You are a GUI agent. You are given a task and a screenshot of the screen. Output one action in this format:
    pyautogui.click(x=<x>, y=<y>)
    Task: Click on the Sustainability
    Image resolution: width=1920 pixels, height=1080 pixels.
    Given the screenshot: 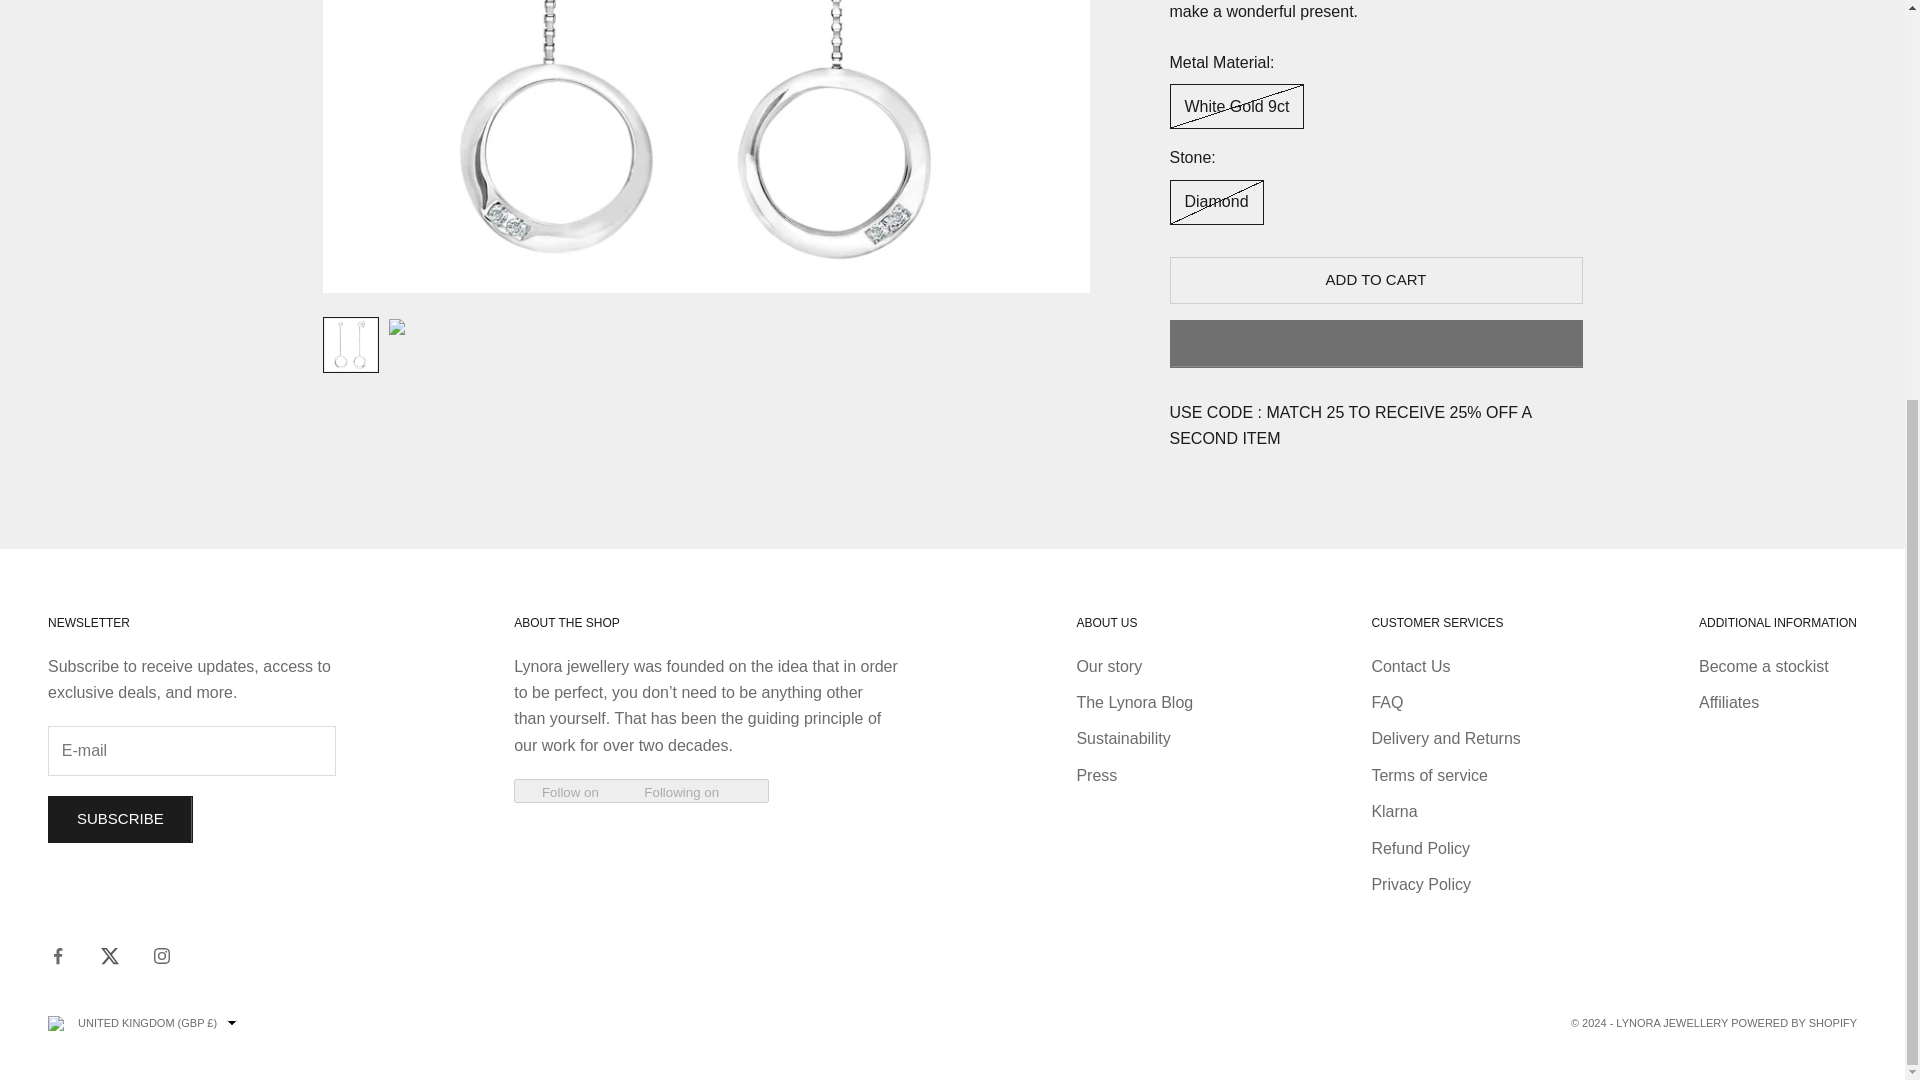 What is the action you would take?
    pyautogui.click(x=1122, y=738)
    